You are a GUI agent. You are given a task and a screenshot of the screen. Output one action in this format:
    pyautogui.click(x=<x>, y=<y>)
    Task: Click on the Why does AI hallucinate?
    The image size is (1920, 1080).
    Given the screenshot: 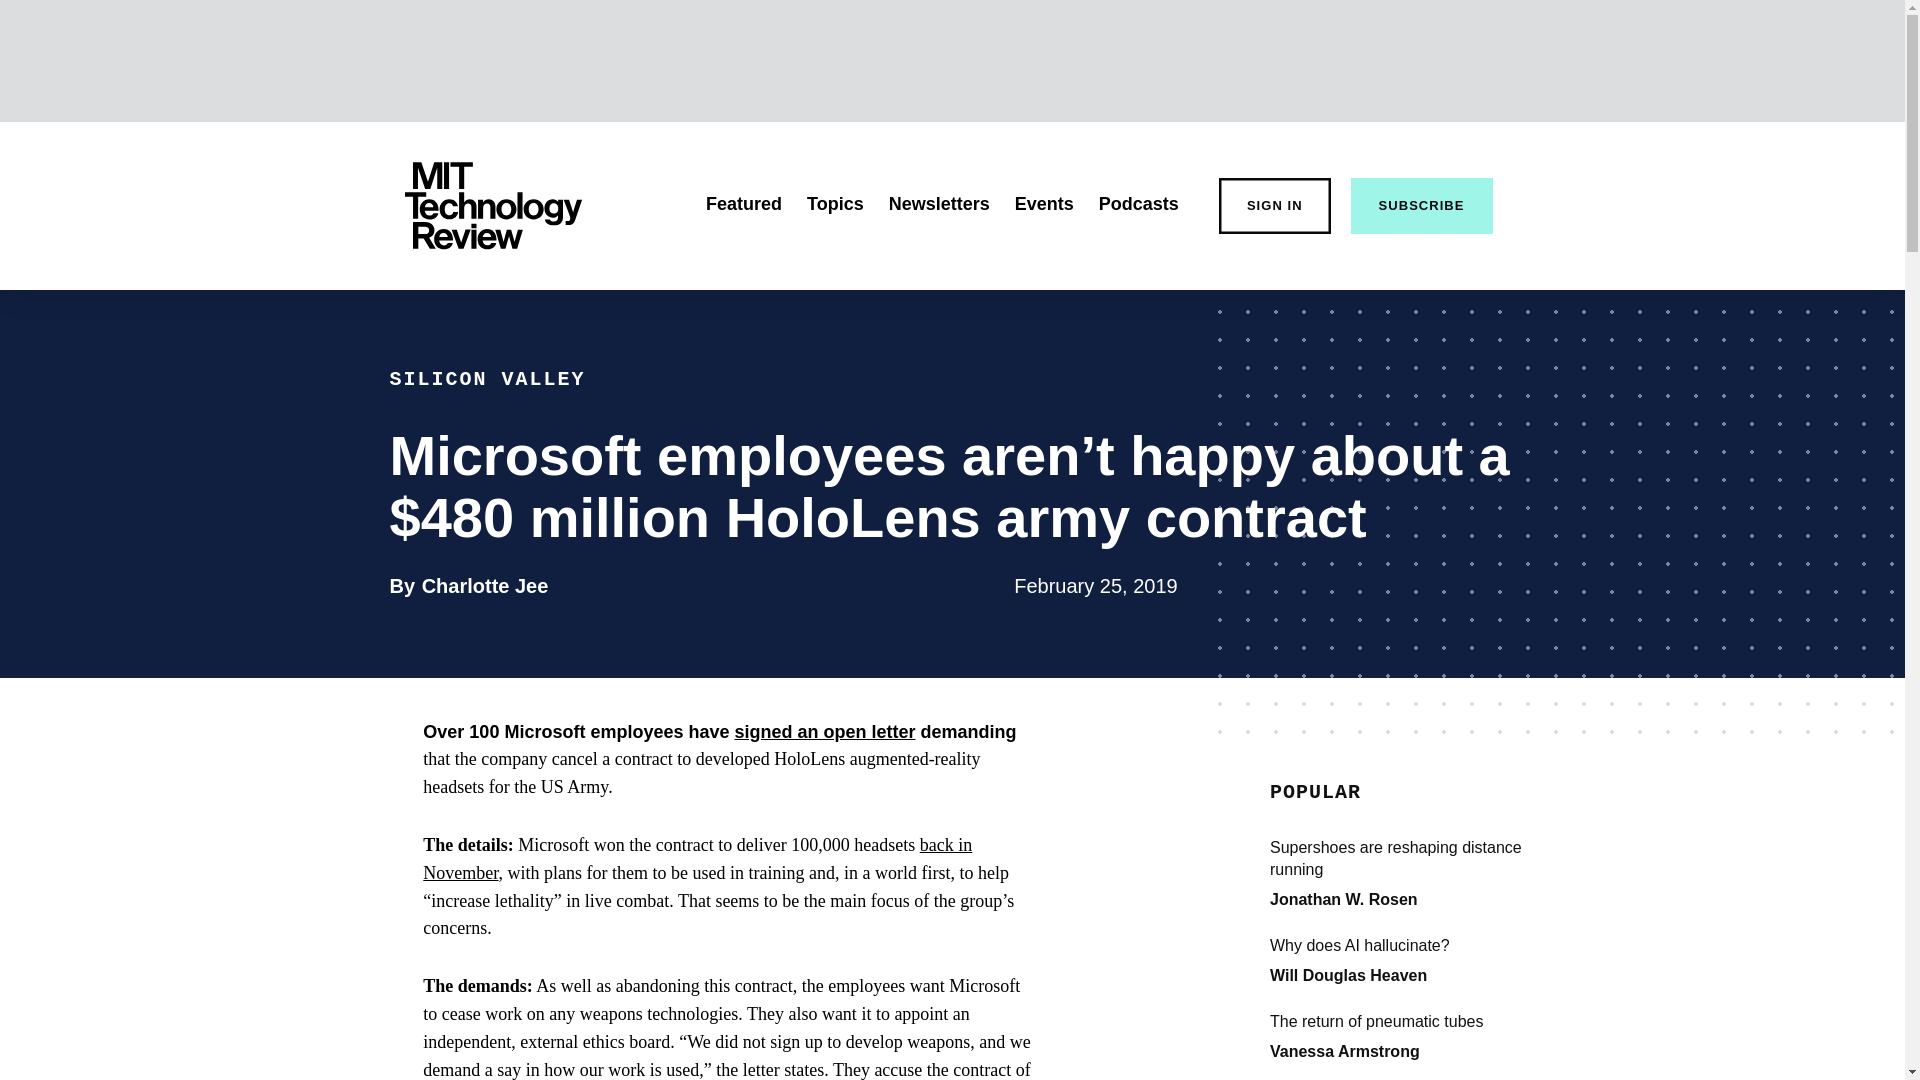 What is the action you would take?
    pyautogui.click(x=835, y=204)
    